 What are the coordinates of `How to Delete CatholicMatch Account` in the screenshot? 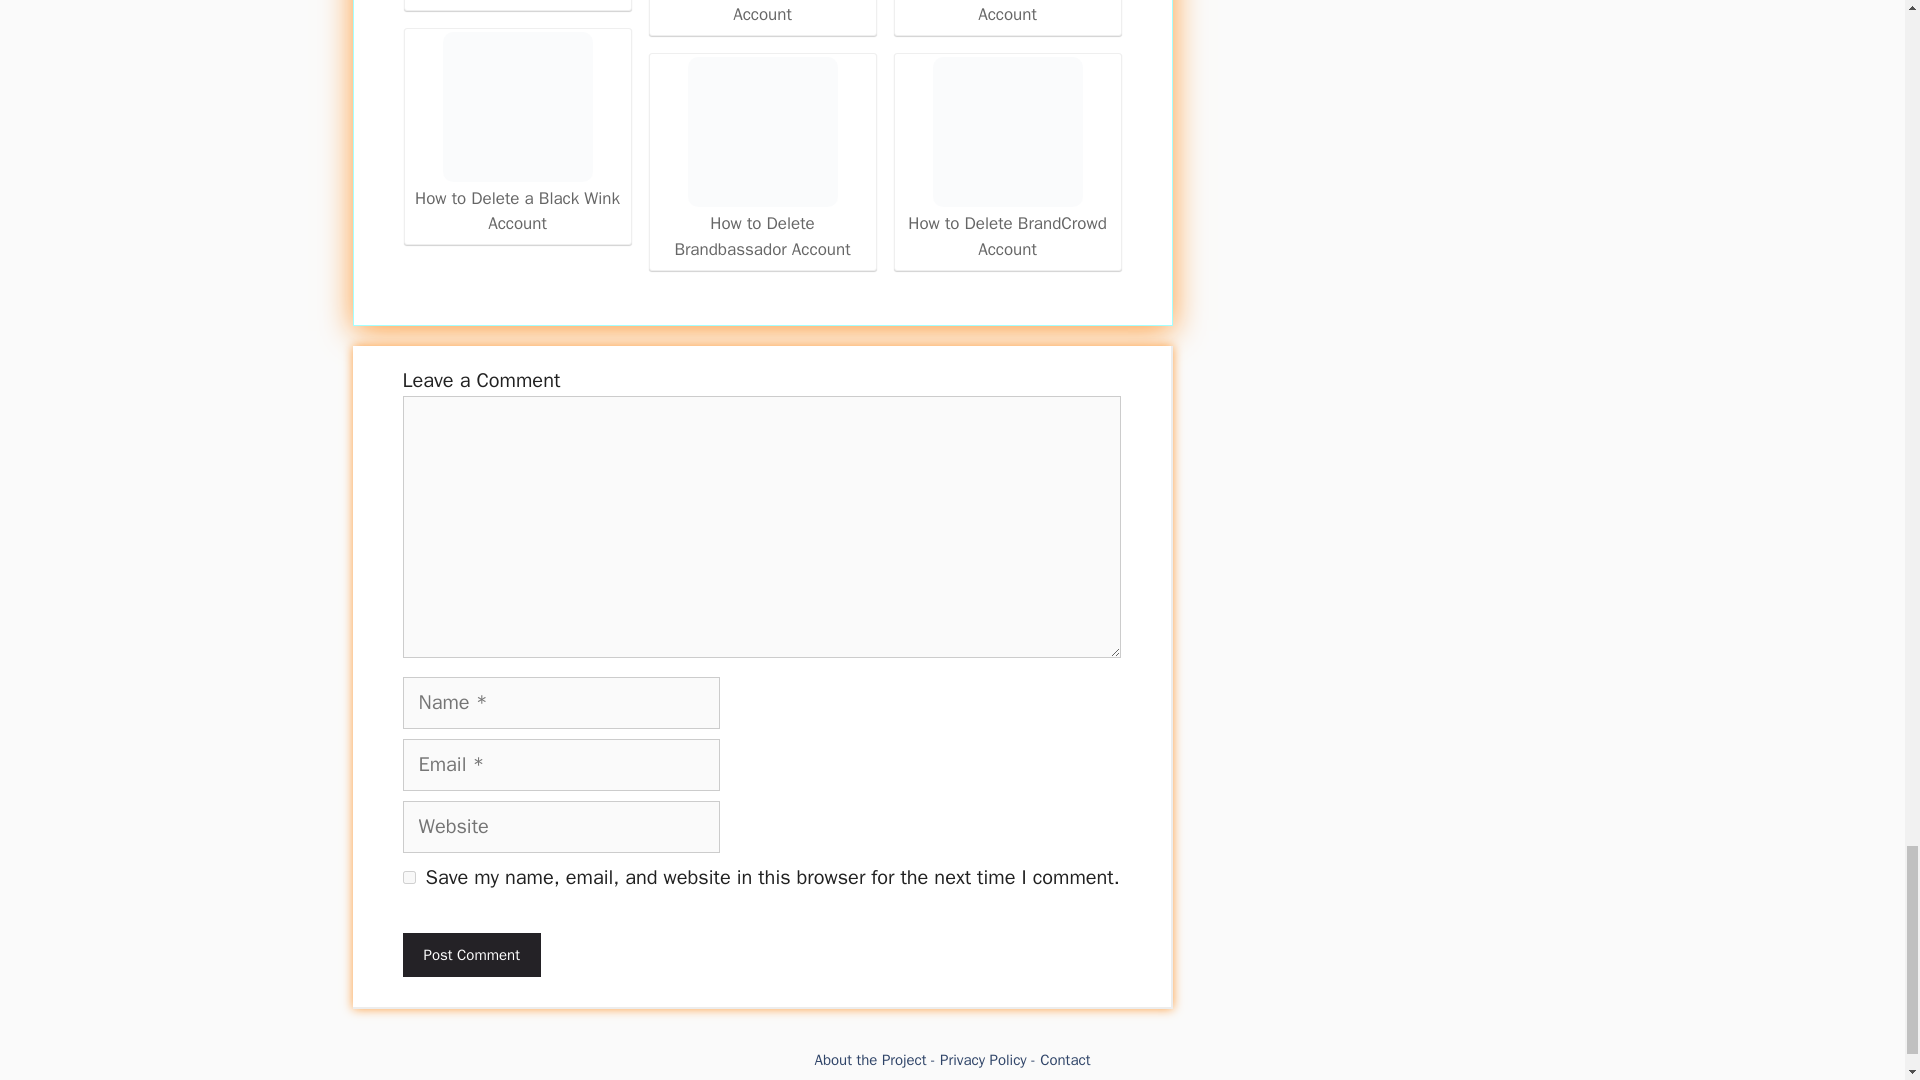 It's located at (1008, 14).